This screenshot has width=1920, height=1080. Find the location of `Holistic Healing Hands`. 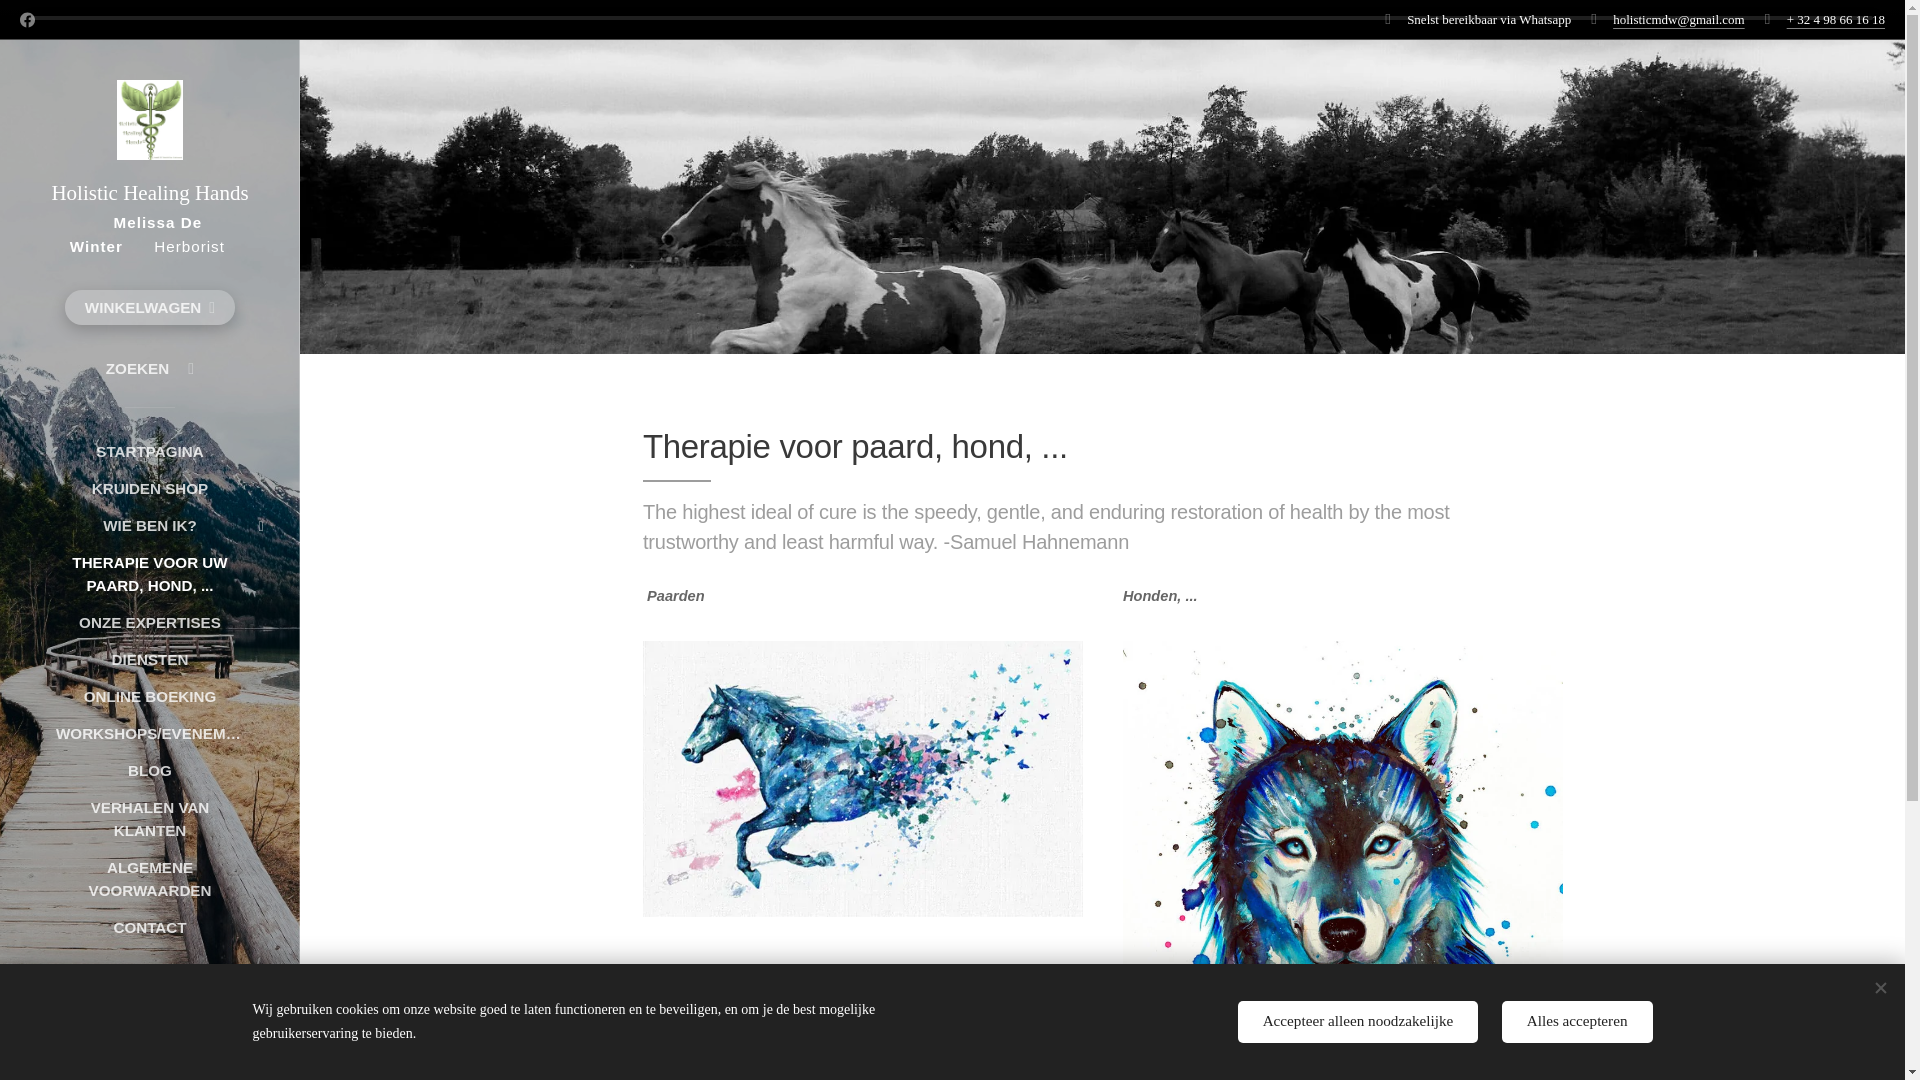

Holistic Healing Hands is located at coordinates (150, 144).